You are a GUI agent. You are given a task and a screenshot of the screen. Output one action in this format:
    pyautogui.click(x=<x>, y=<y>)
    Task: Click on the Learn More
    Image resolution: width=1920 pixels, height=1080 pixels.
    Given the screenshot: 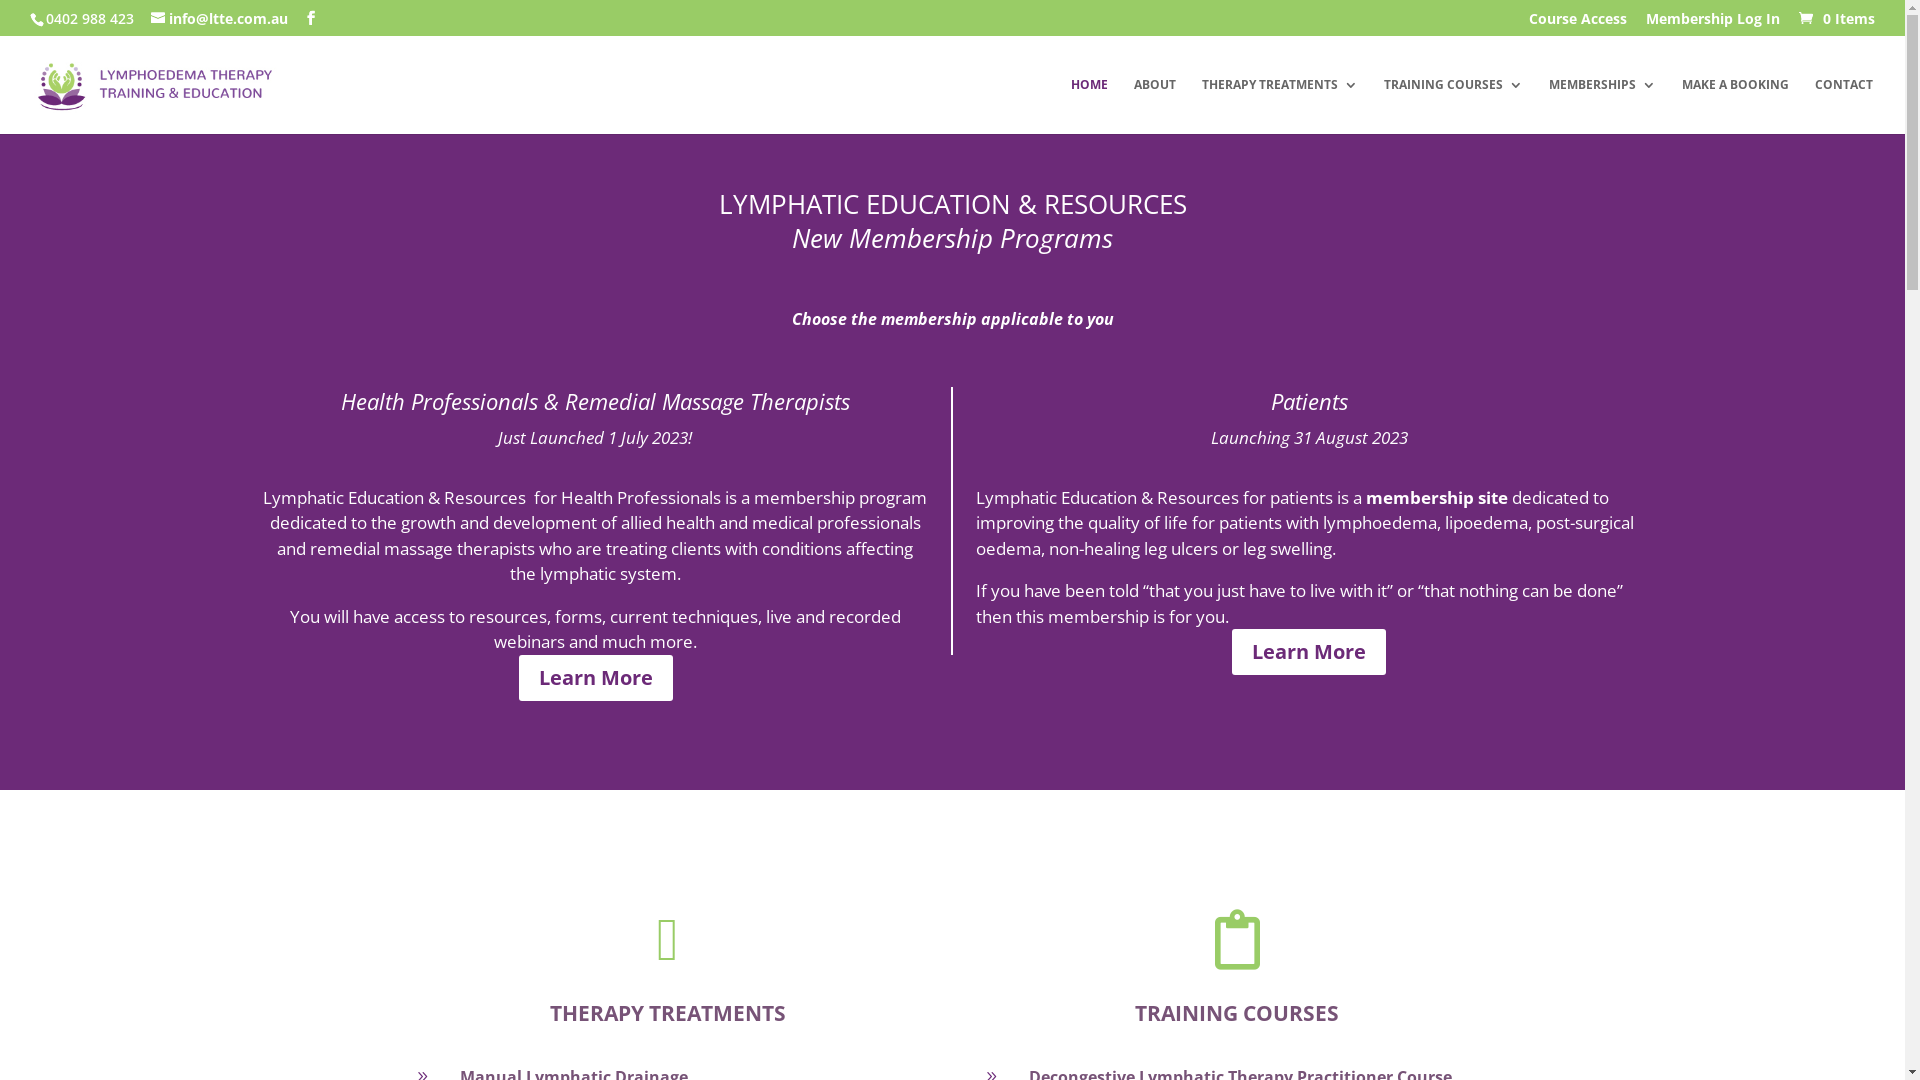 What is the action you would take?
    pyautogui.click(x=596, y=678)
    